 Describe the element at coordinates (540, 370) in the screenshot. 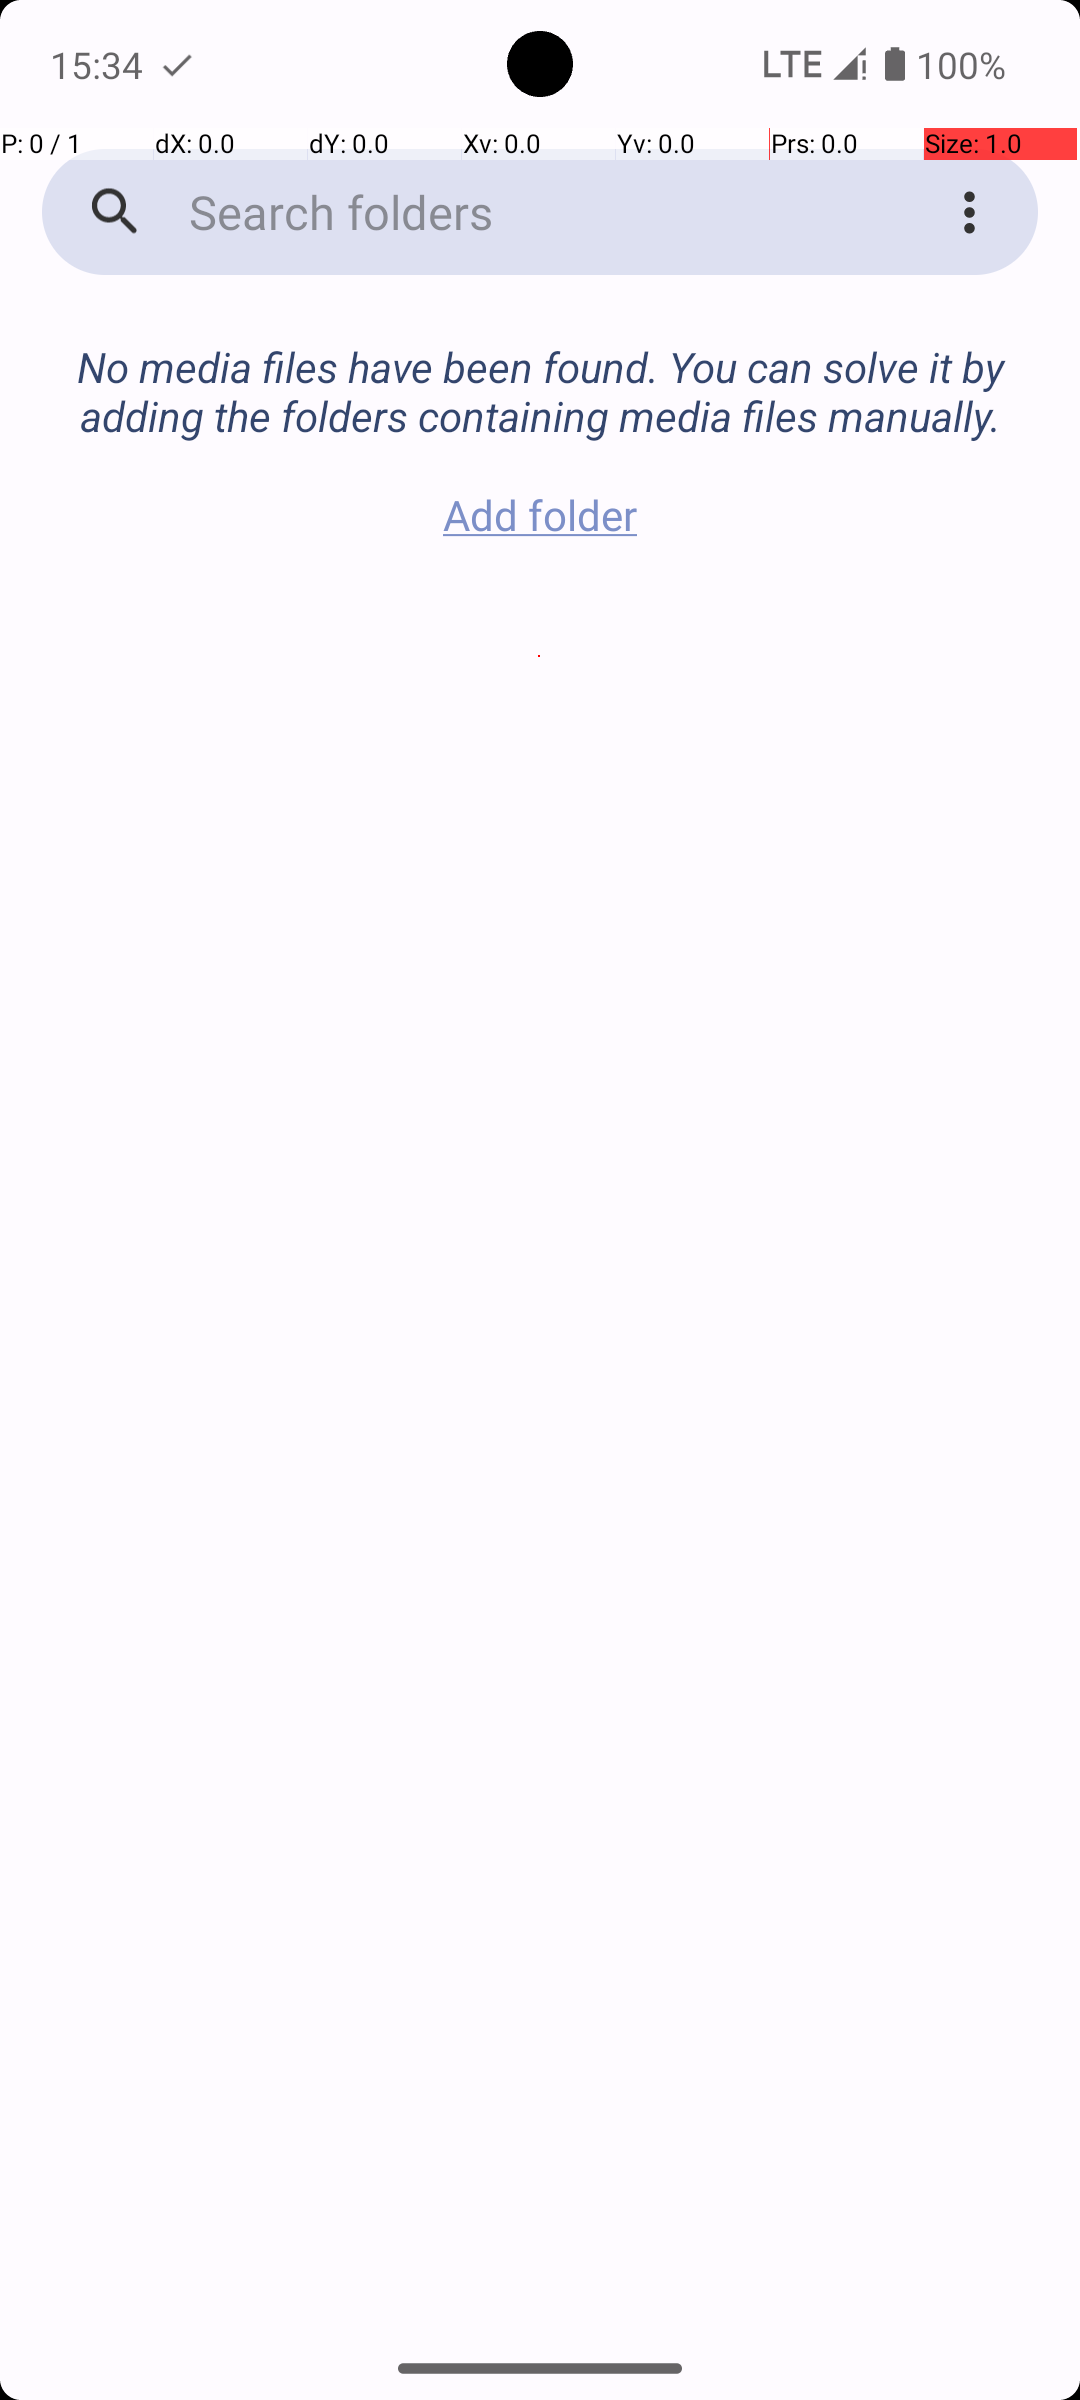

I see `No media files have been found. You can solve it by adding the folders containing media files manually.` at that location.